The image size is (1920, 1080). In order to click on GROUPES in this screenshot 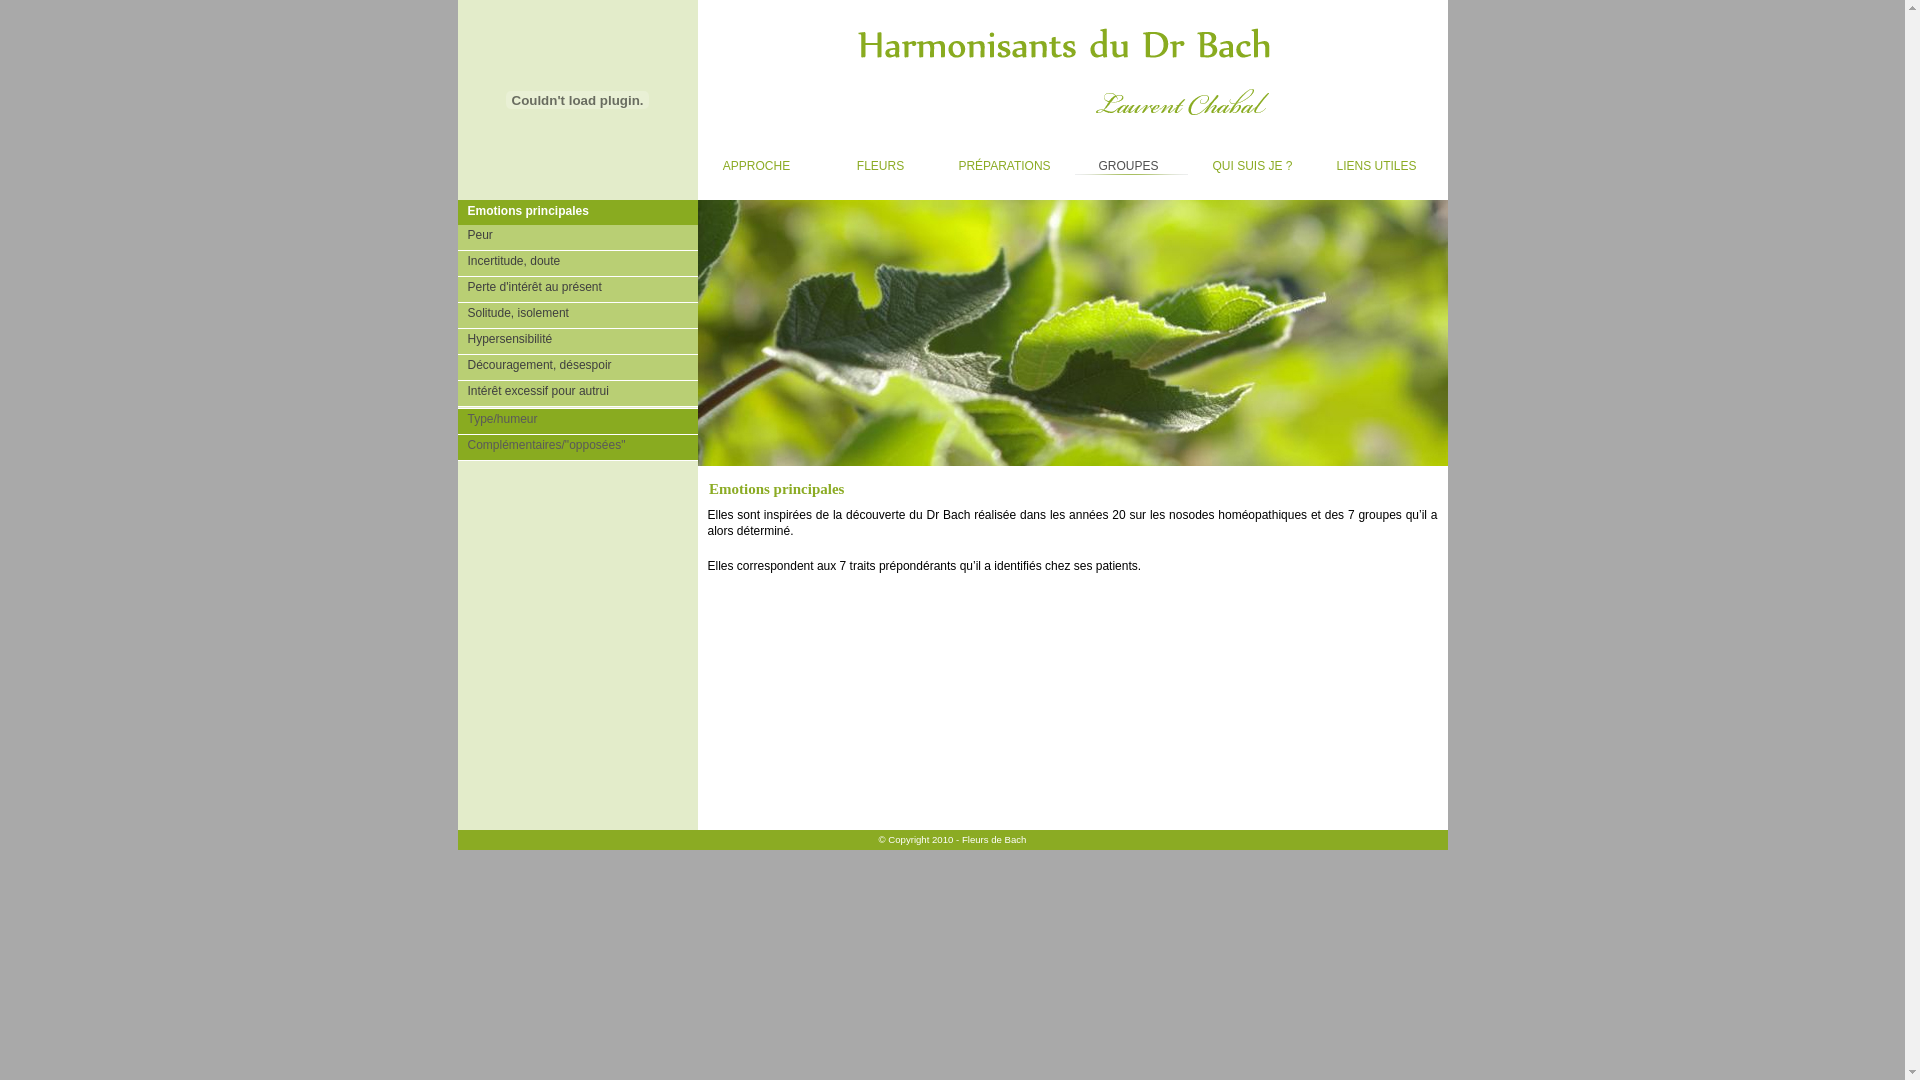, I will do `click(1132, 162)`.